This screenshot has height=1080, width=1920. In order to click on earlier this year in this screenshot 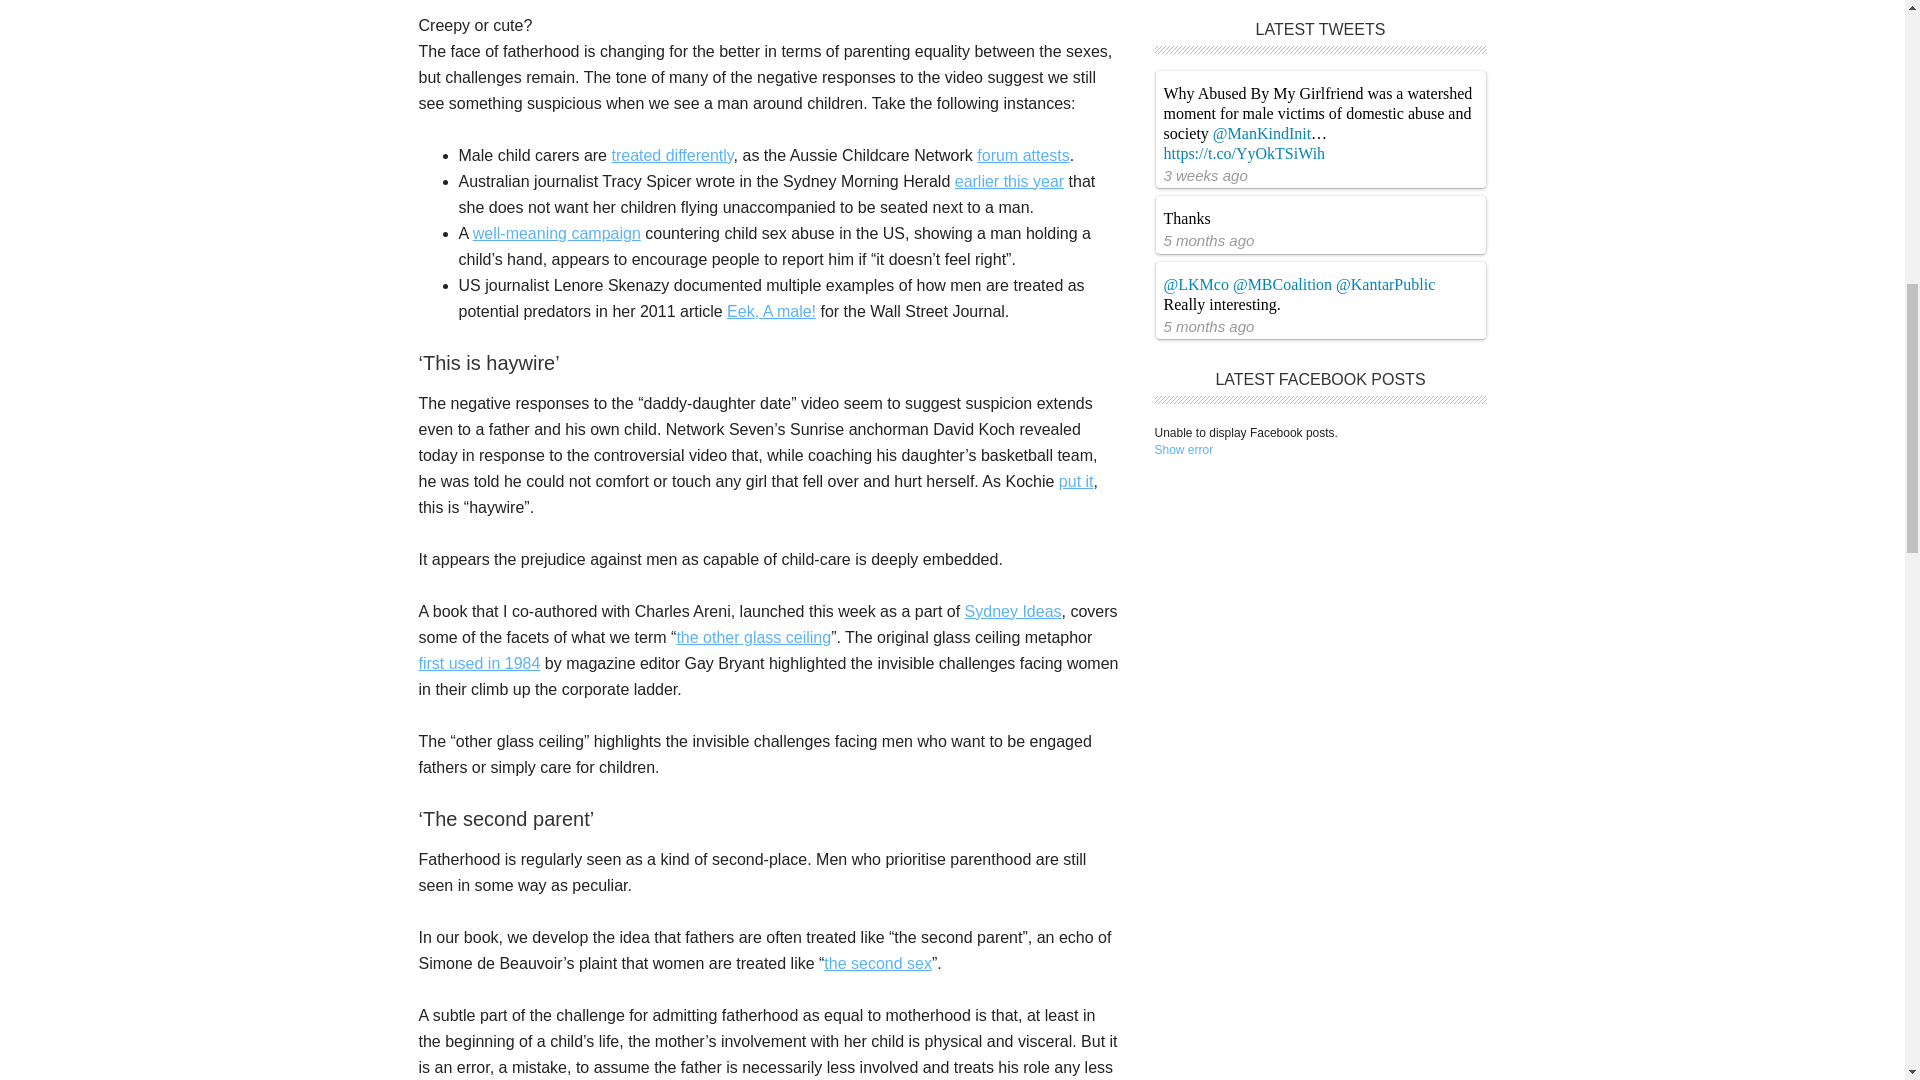, I will do `click(1008, 181)`.